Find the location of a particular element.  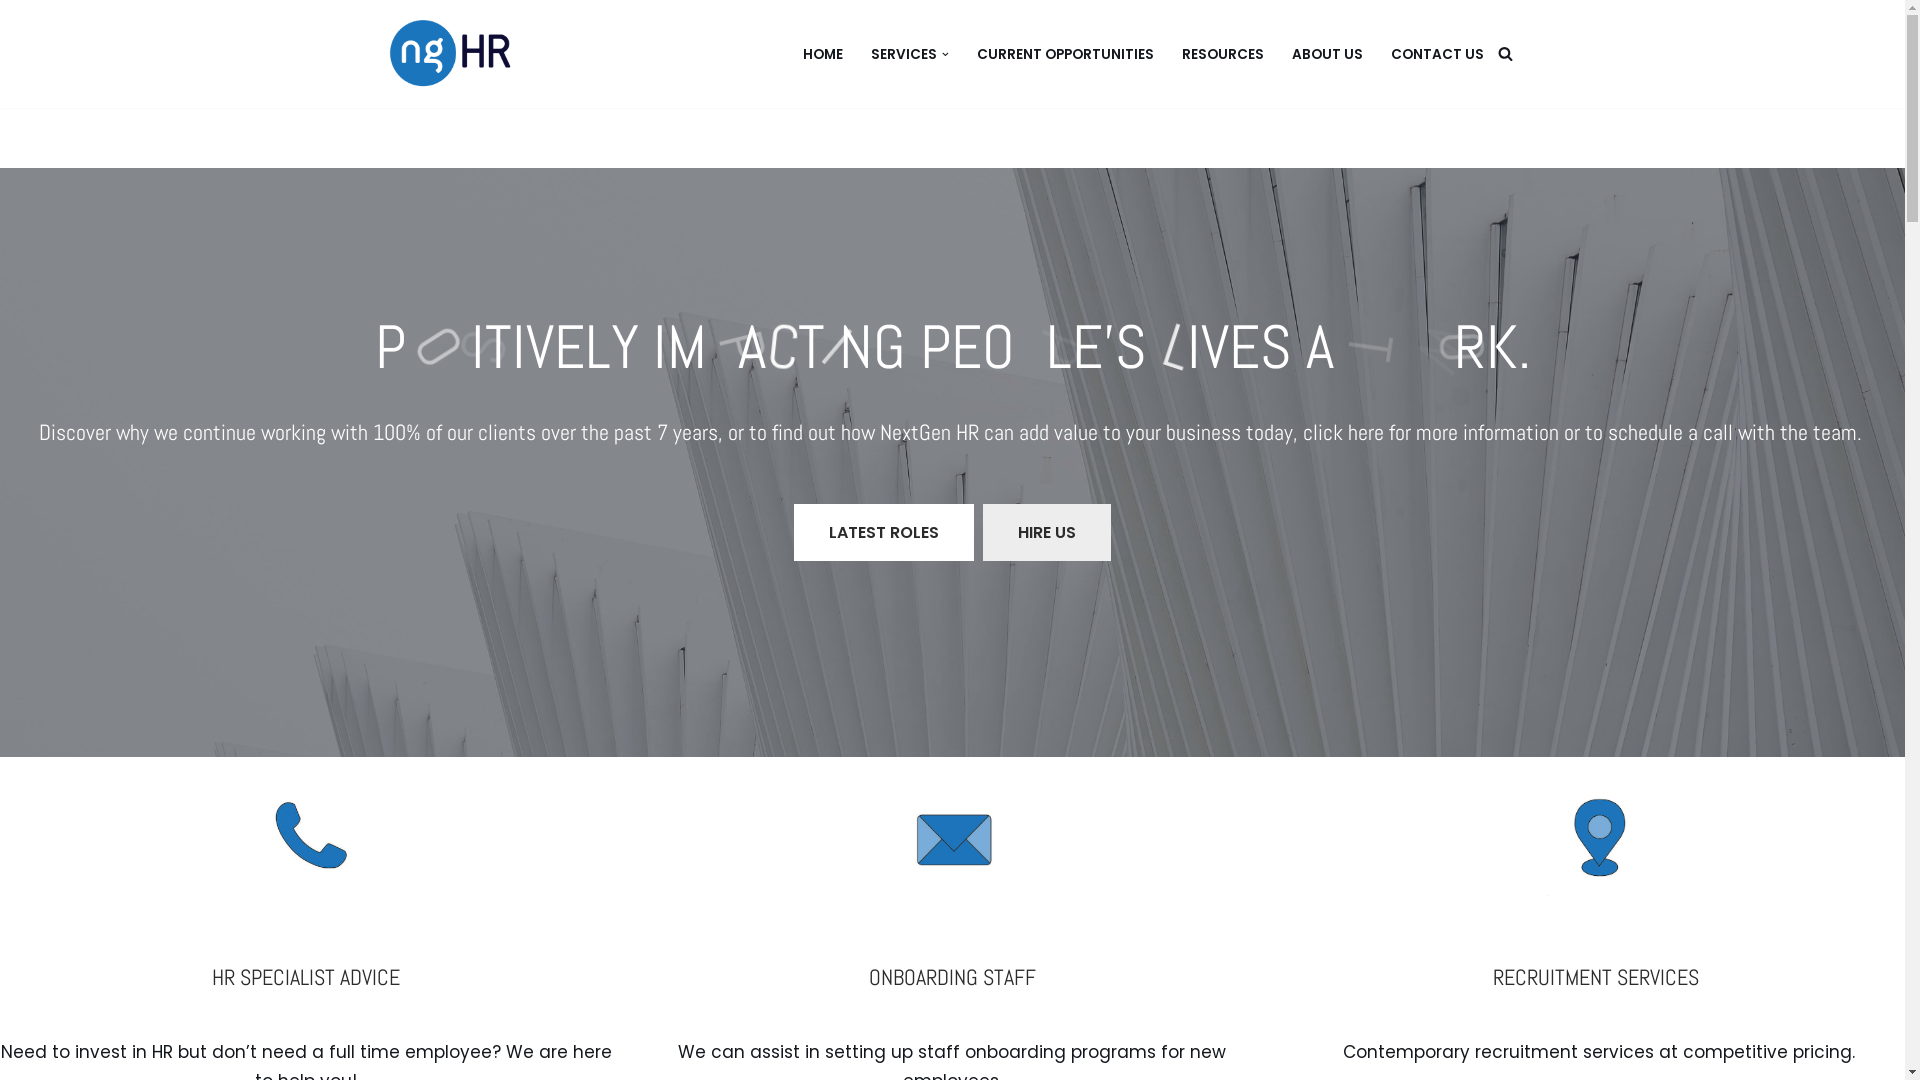

RESOURCES is located at coordinates (1223, 54).